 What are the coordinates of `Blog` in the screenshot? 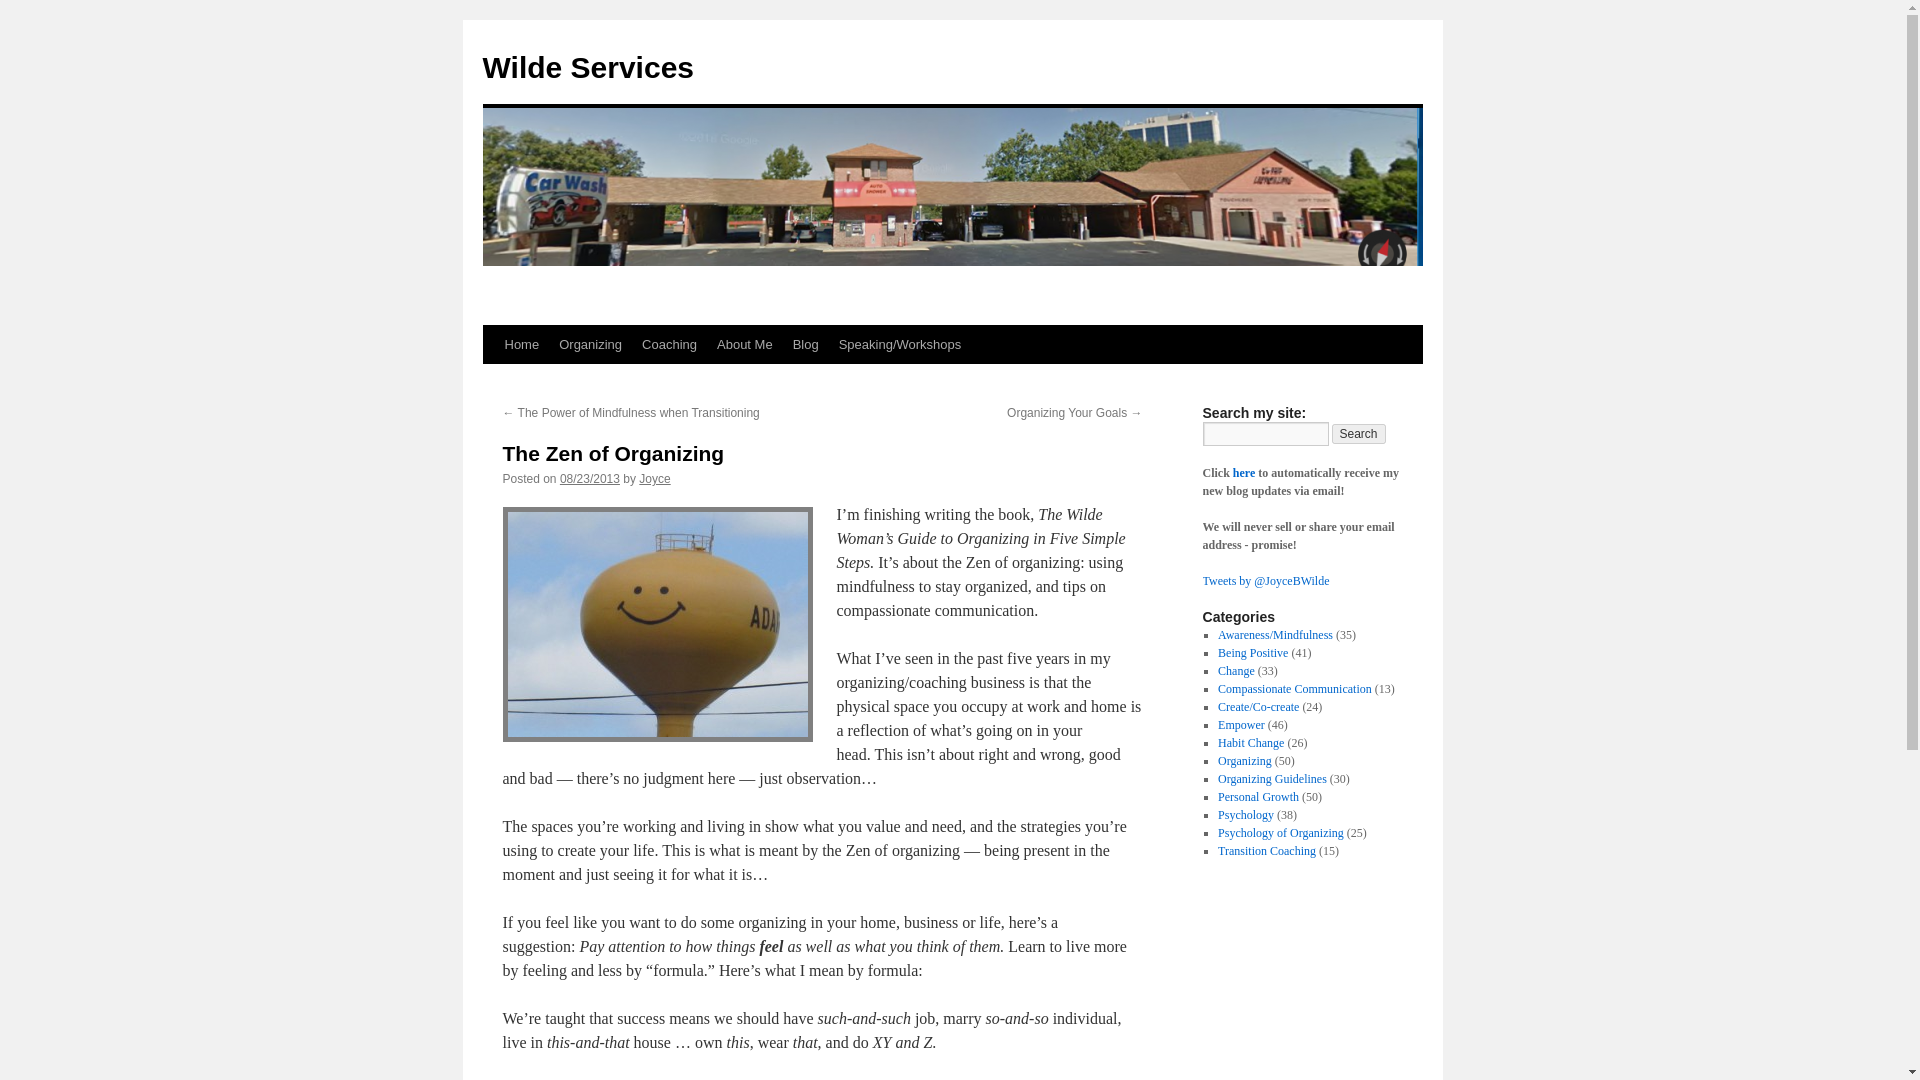 It's located at (806, 344).